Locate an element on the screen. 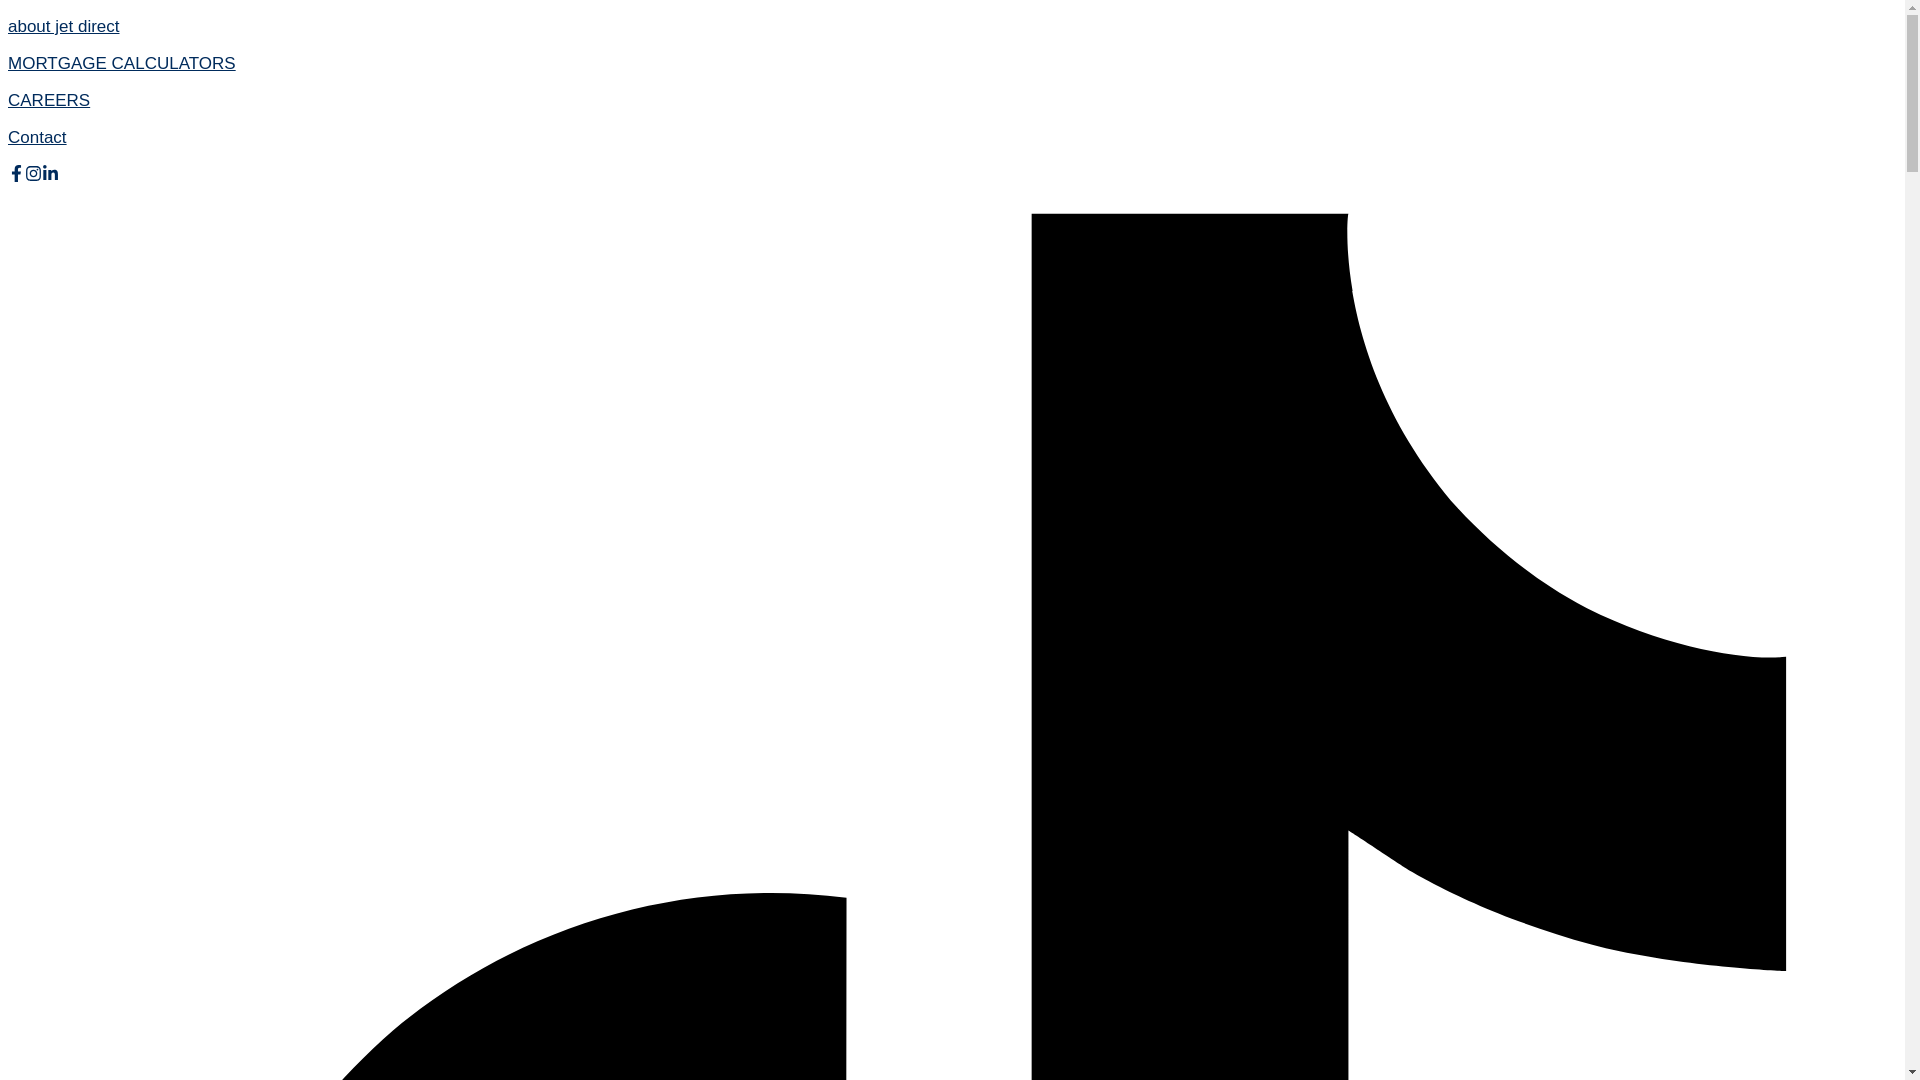  Contact is located at coordinates (37, 137).